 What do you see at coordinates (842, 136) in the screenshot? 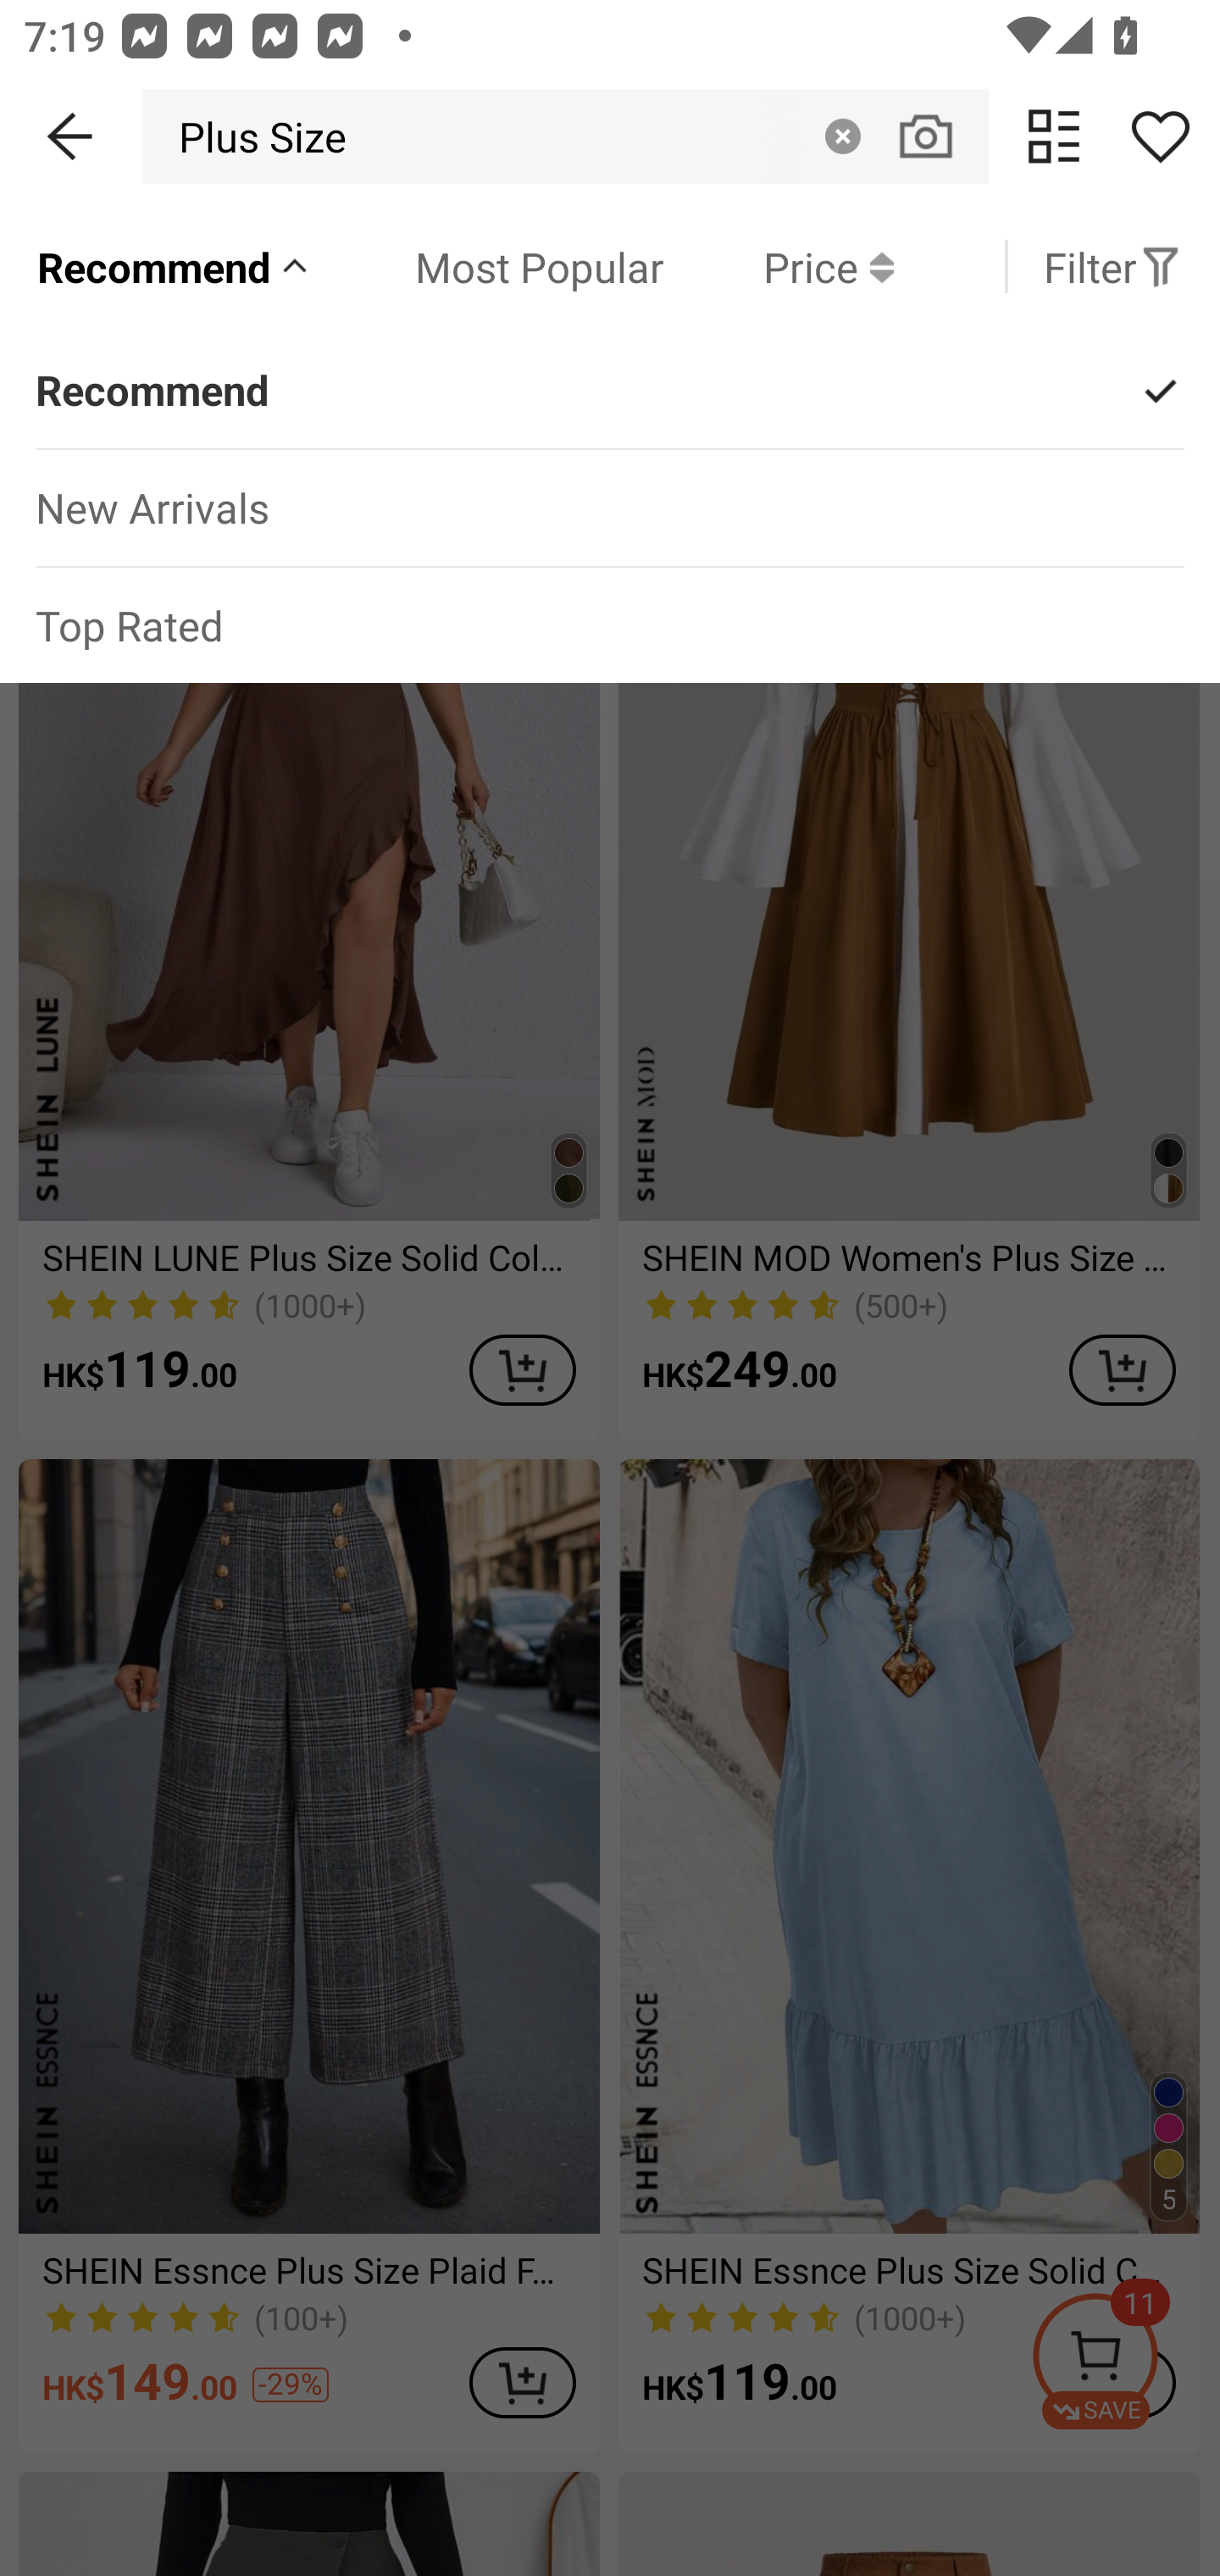
I see `Clear` at bounding box center [842, 136].